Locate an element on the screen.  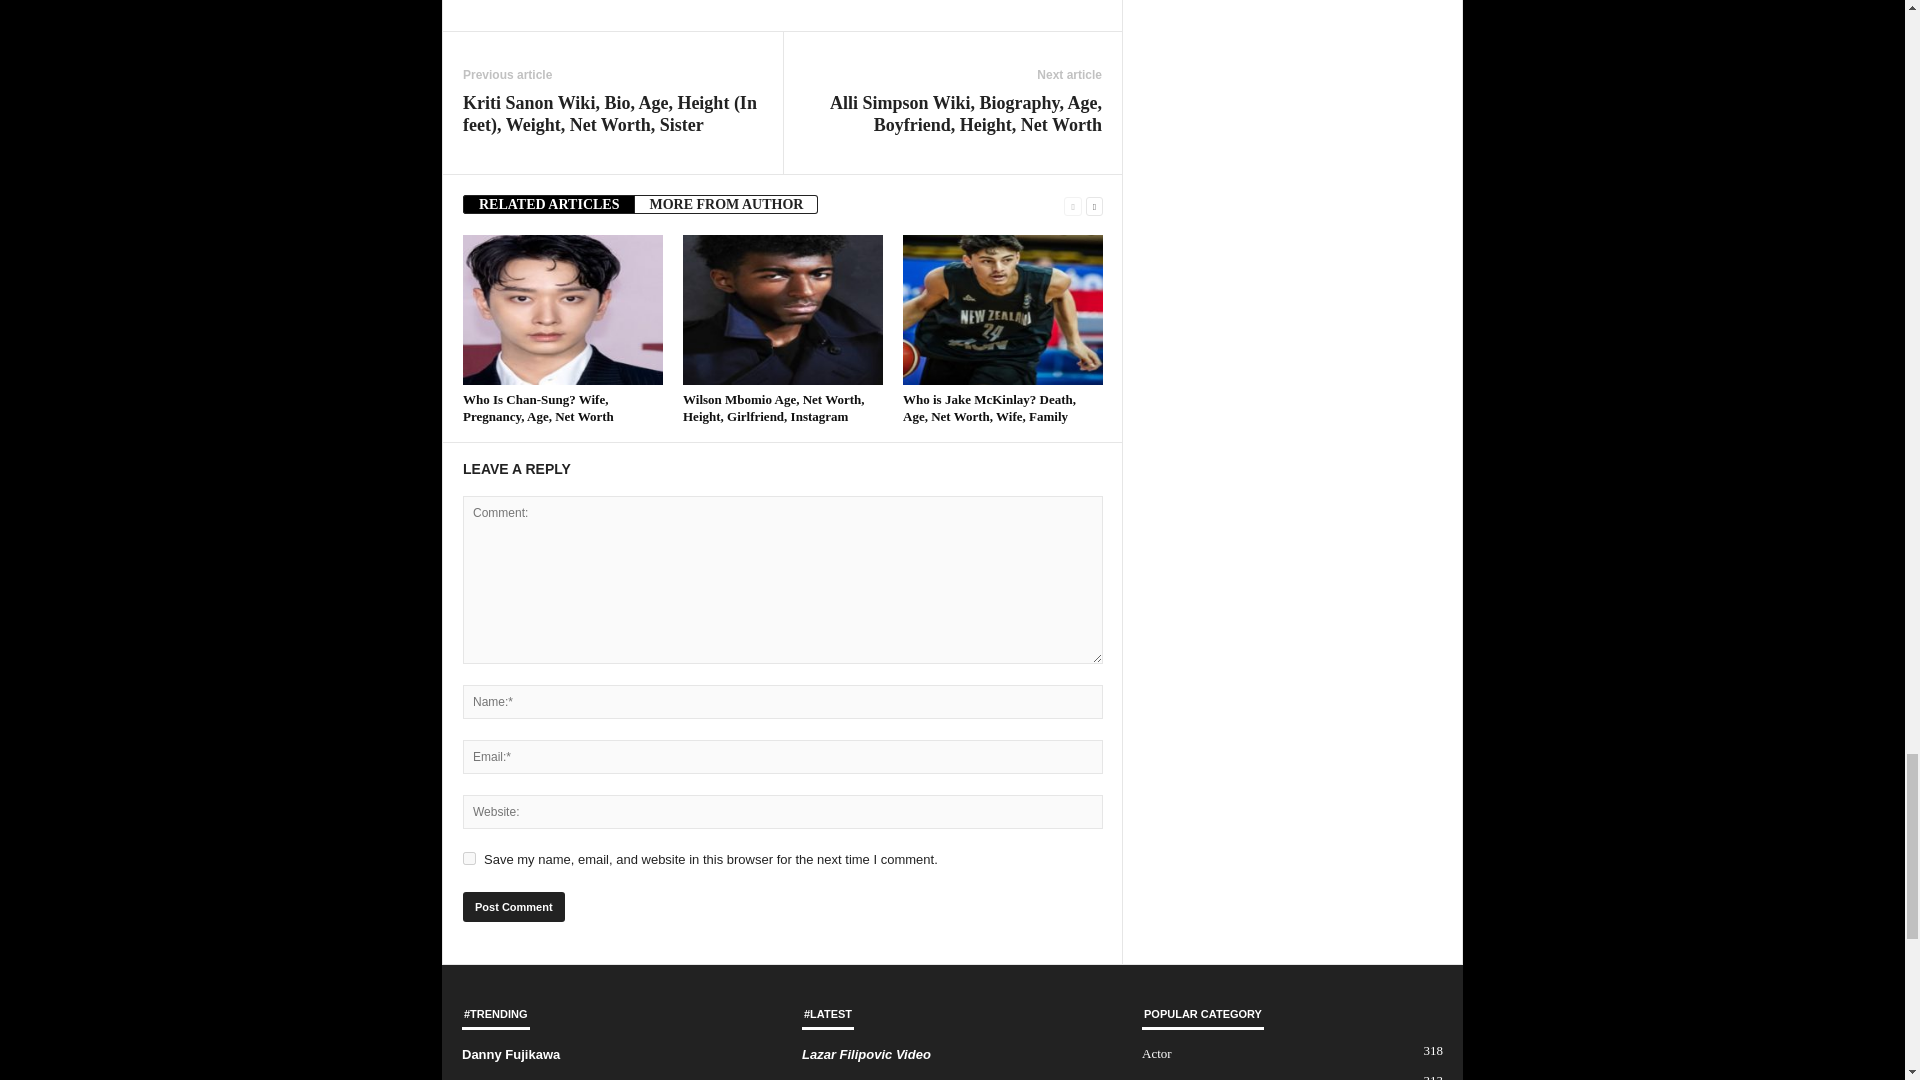
Who Is Chan-Sung? Wife, Pregnancy, Age, Net Worth is located at coordinates (562, 310).